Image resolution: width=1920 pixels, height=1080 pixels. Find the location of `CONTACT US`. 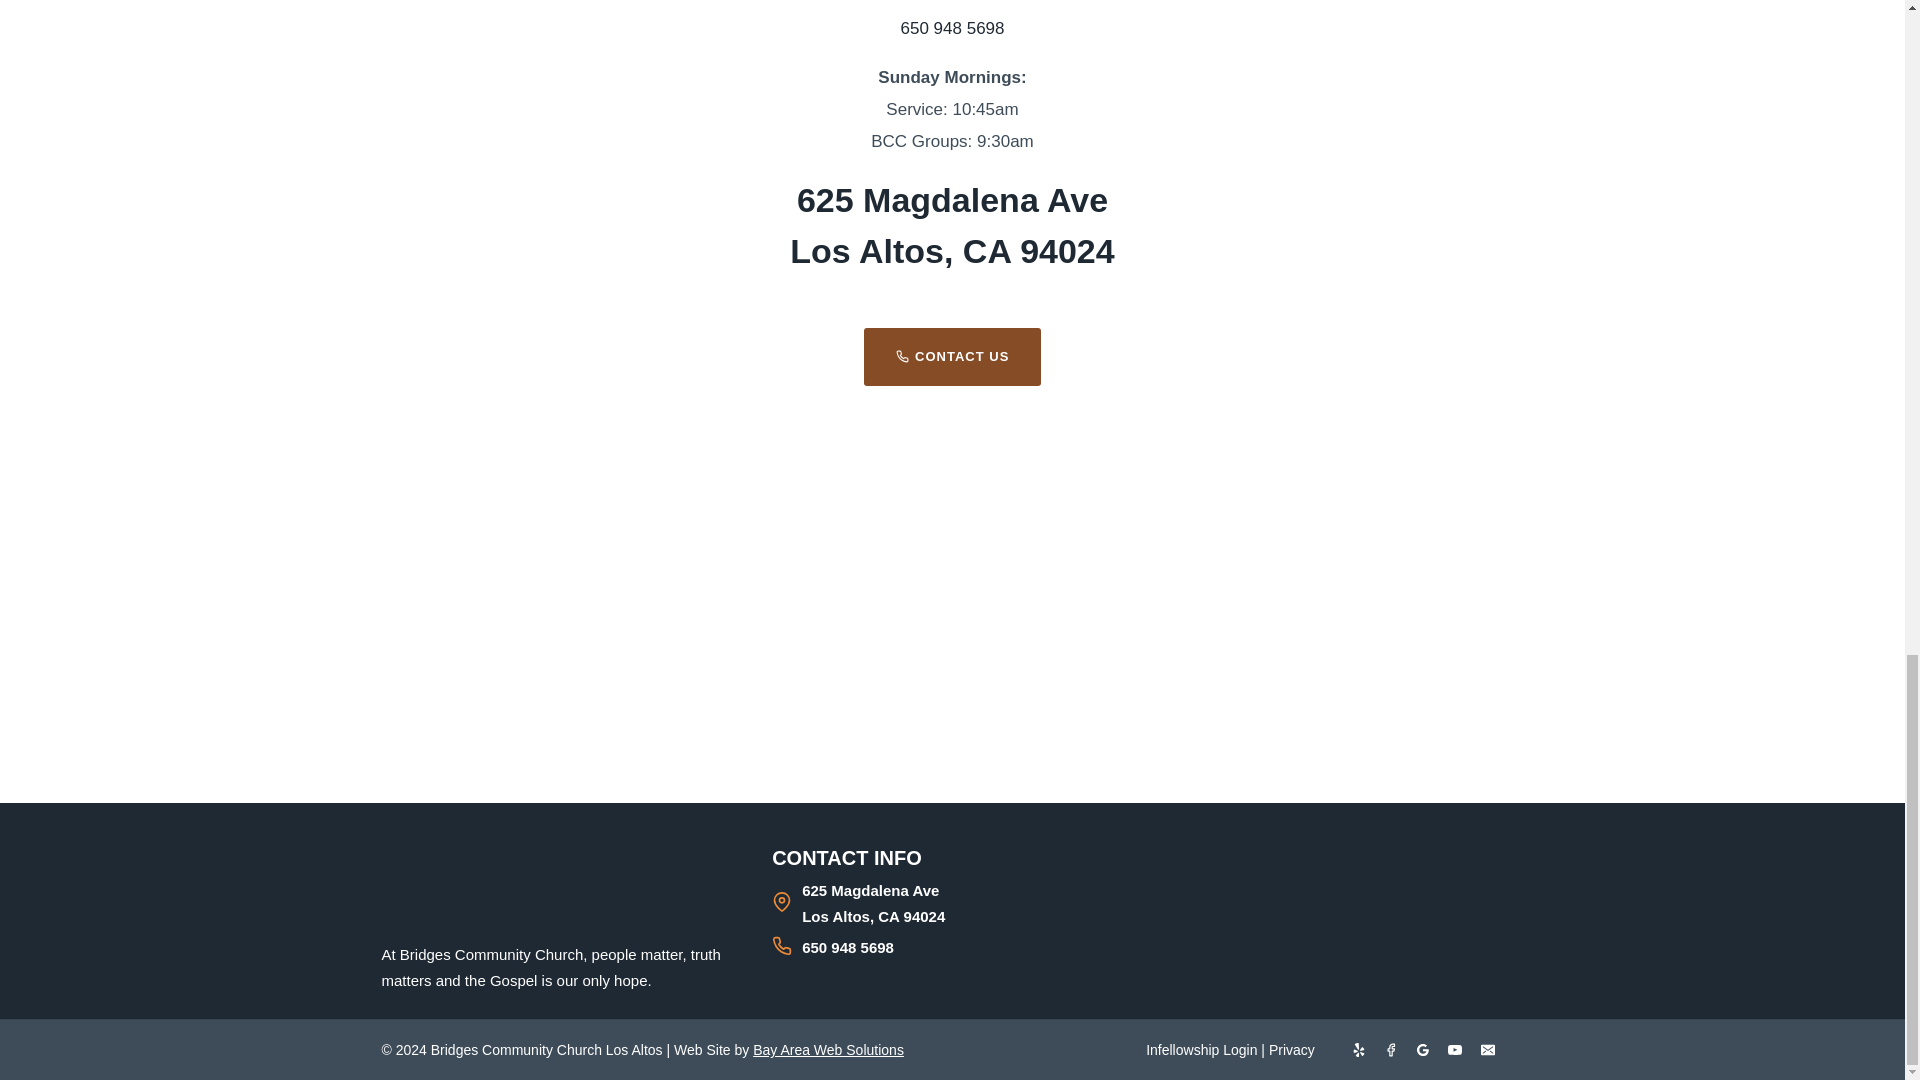

CONTACT US is located at coordinates (953, 356).